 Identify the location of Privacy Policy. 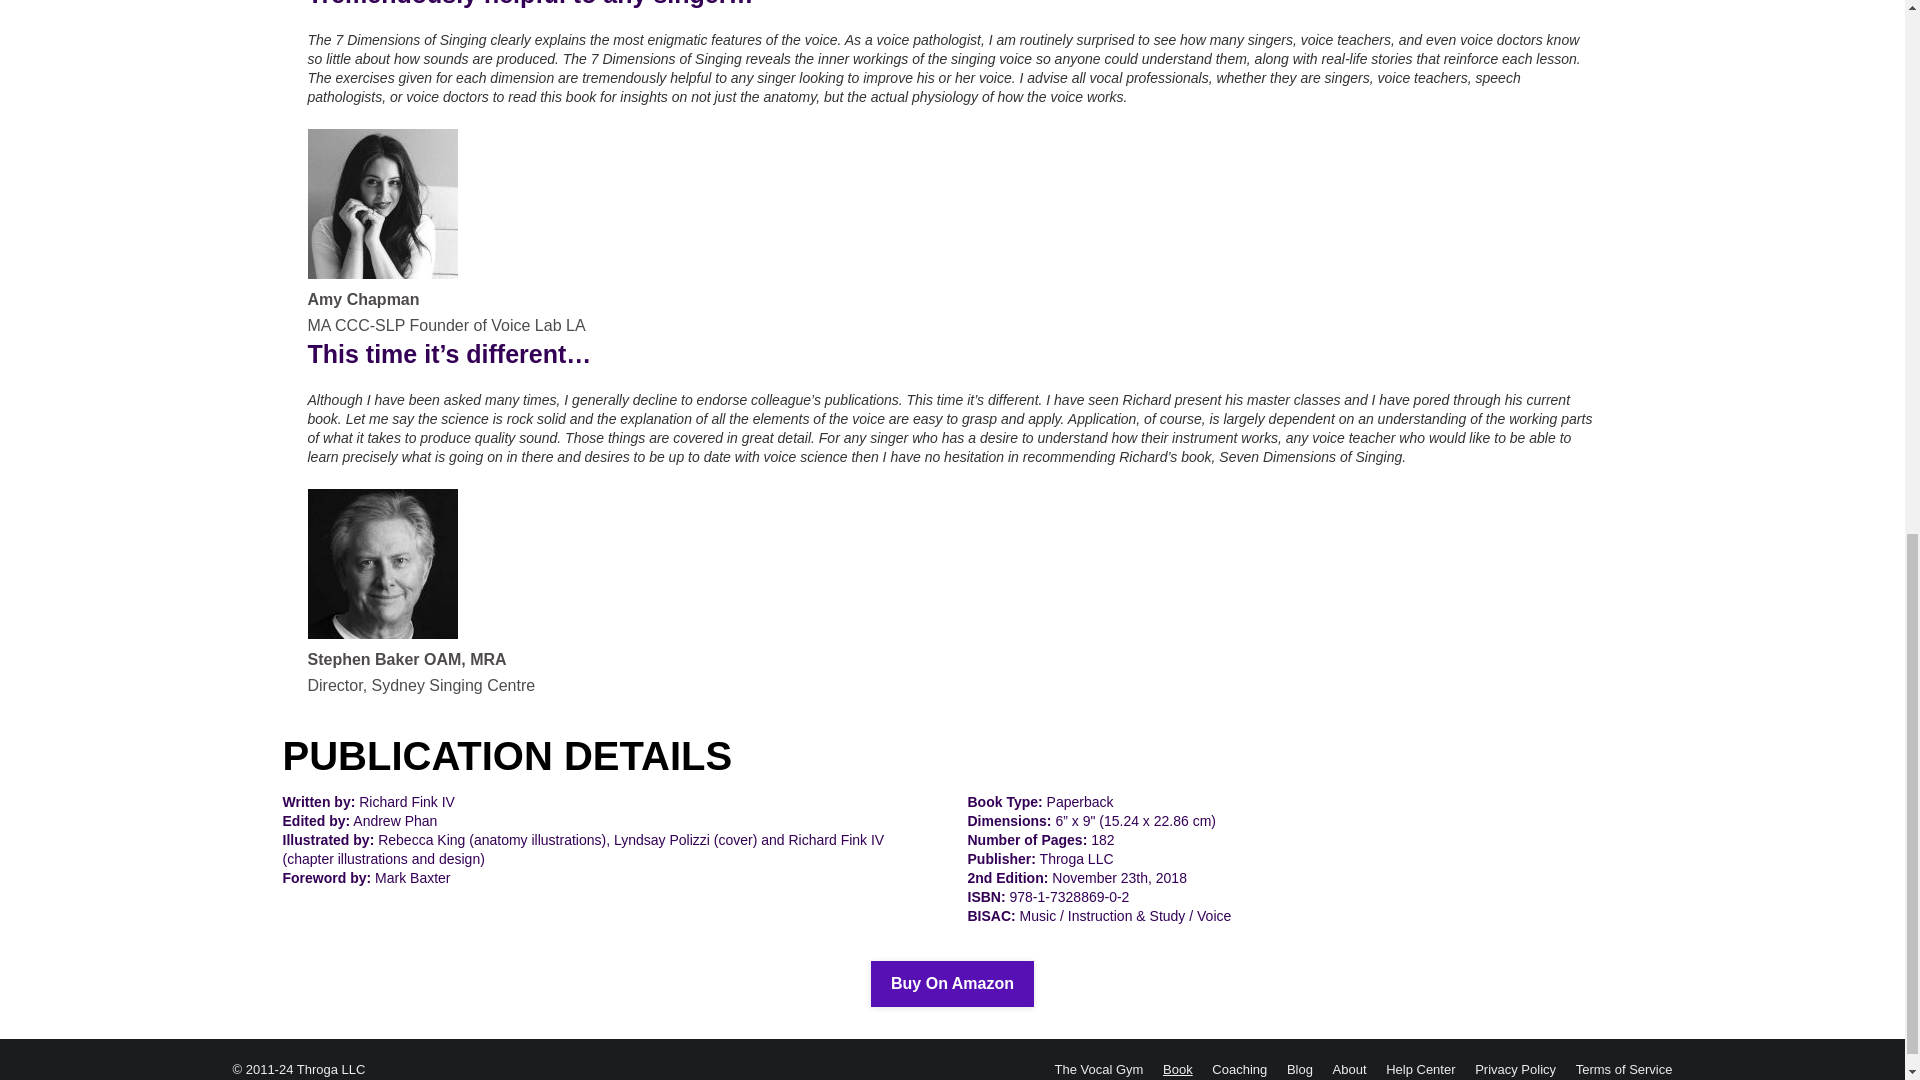
(1514, 1069).